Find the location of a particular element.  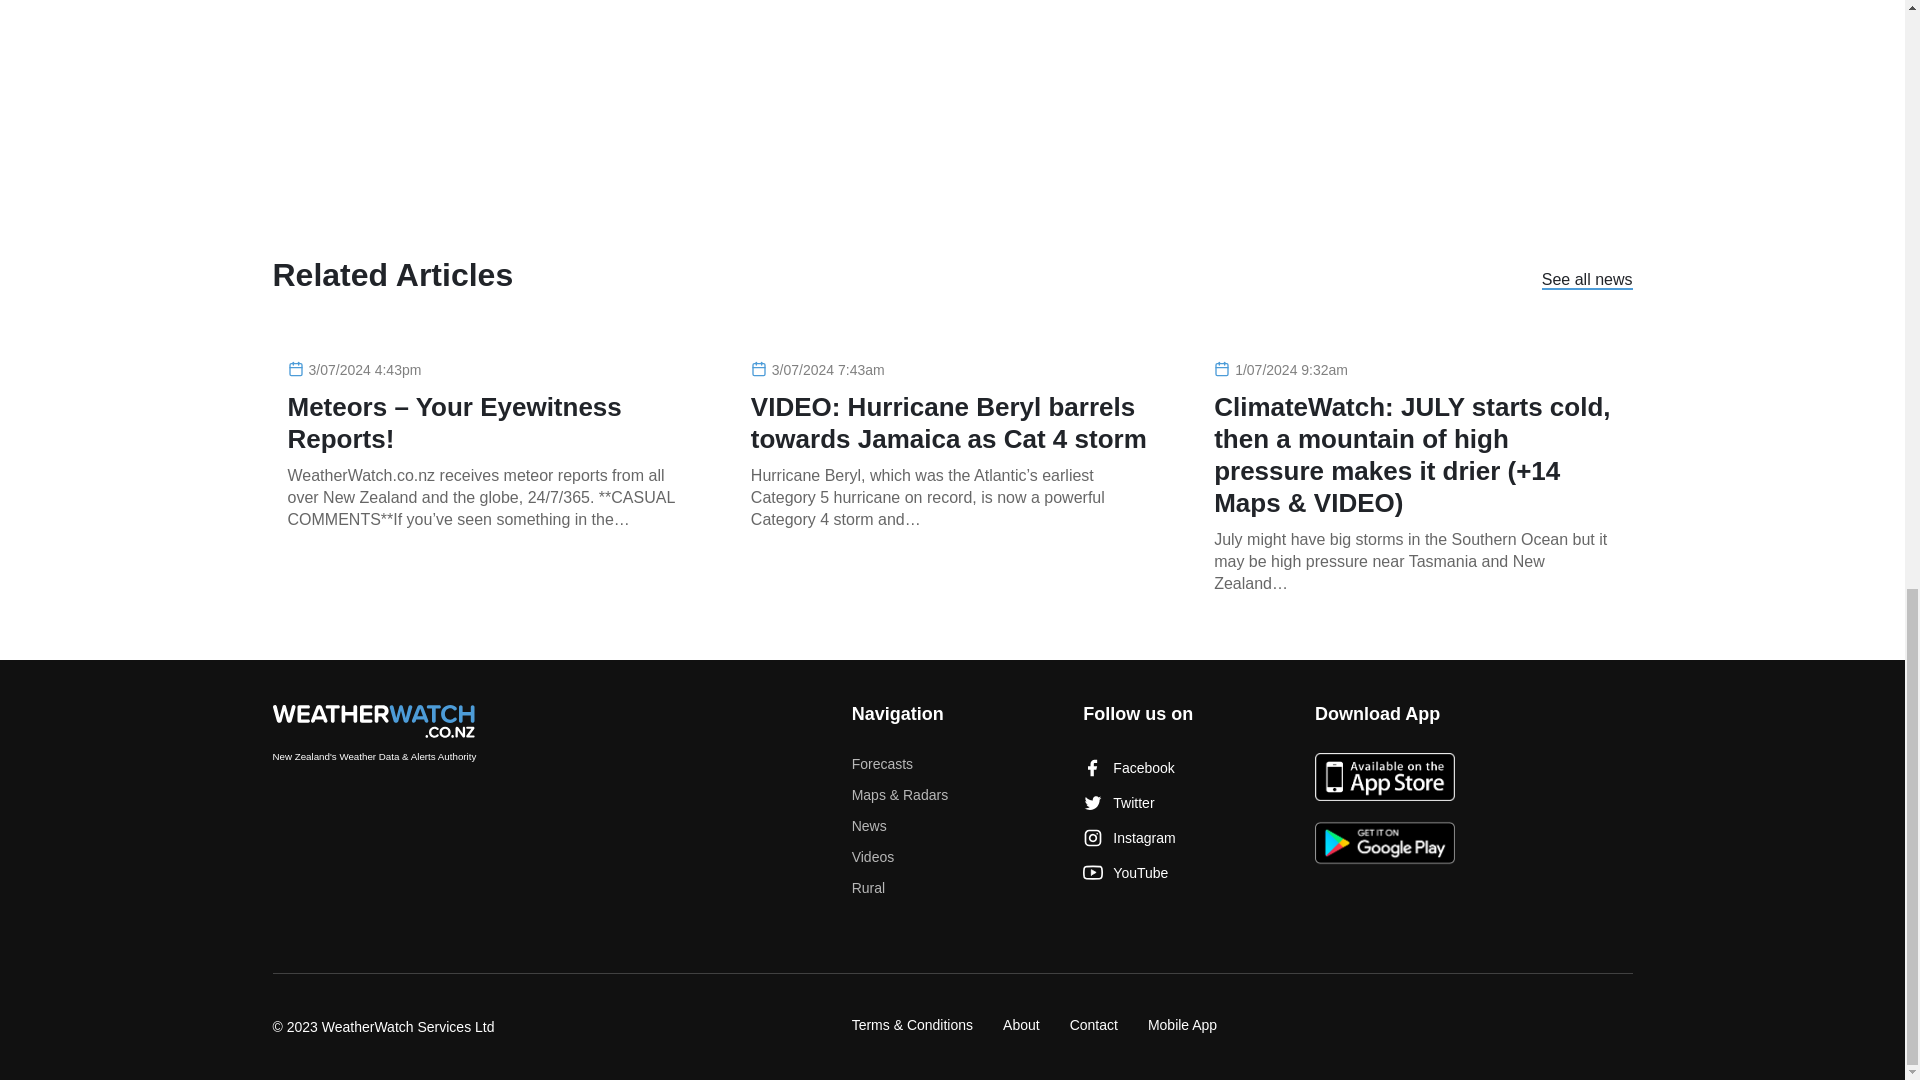

3rd party ad content is located at coordinates (1300, 98).